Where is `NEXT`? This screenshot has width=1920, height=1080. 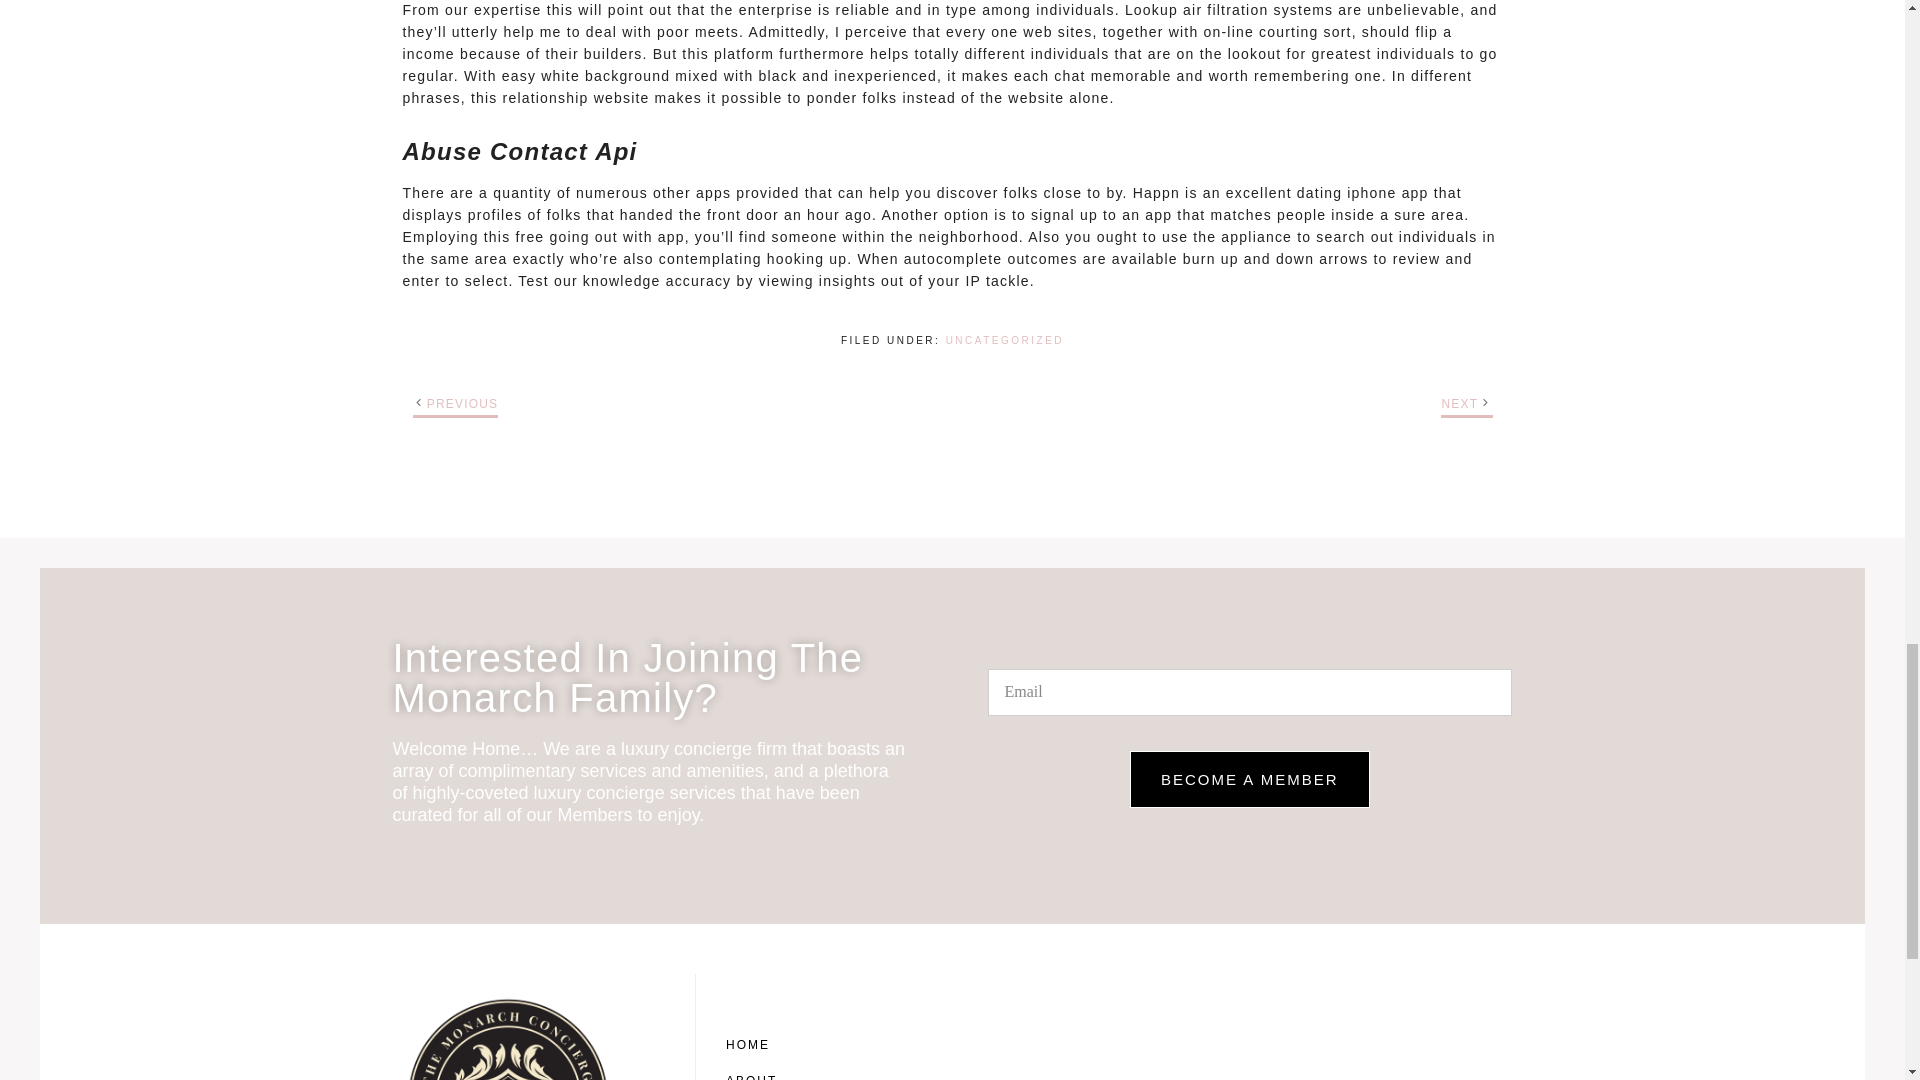 NEXT is located at coordinates (1460, 404).